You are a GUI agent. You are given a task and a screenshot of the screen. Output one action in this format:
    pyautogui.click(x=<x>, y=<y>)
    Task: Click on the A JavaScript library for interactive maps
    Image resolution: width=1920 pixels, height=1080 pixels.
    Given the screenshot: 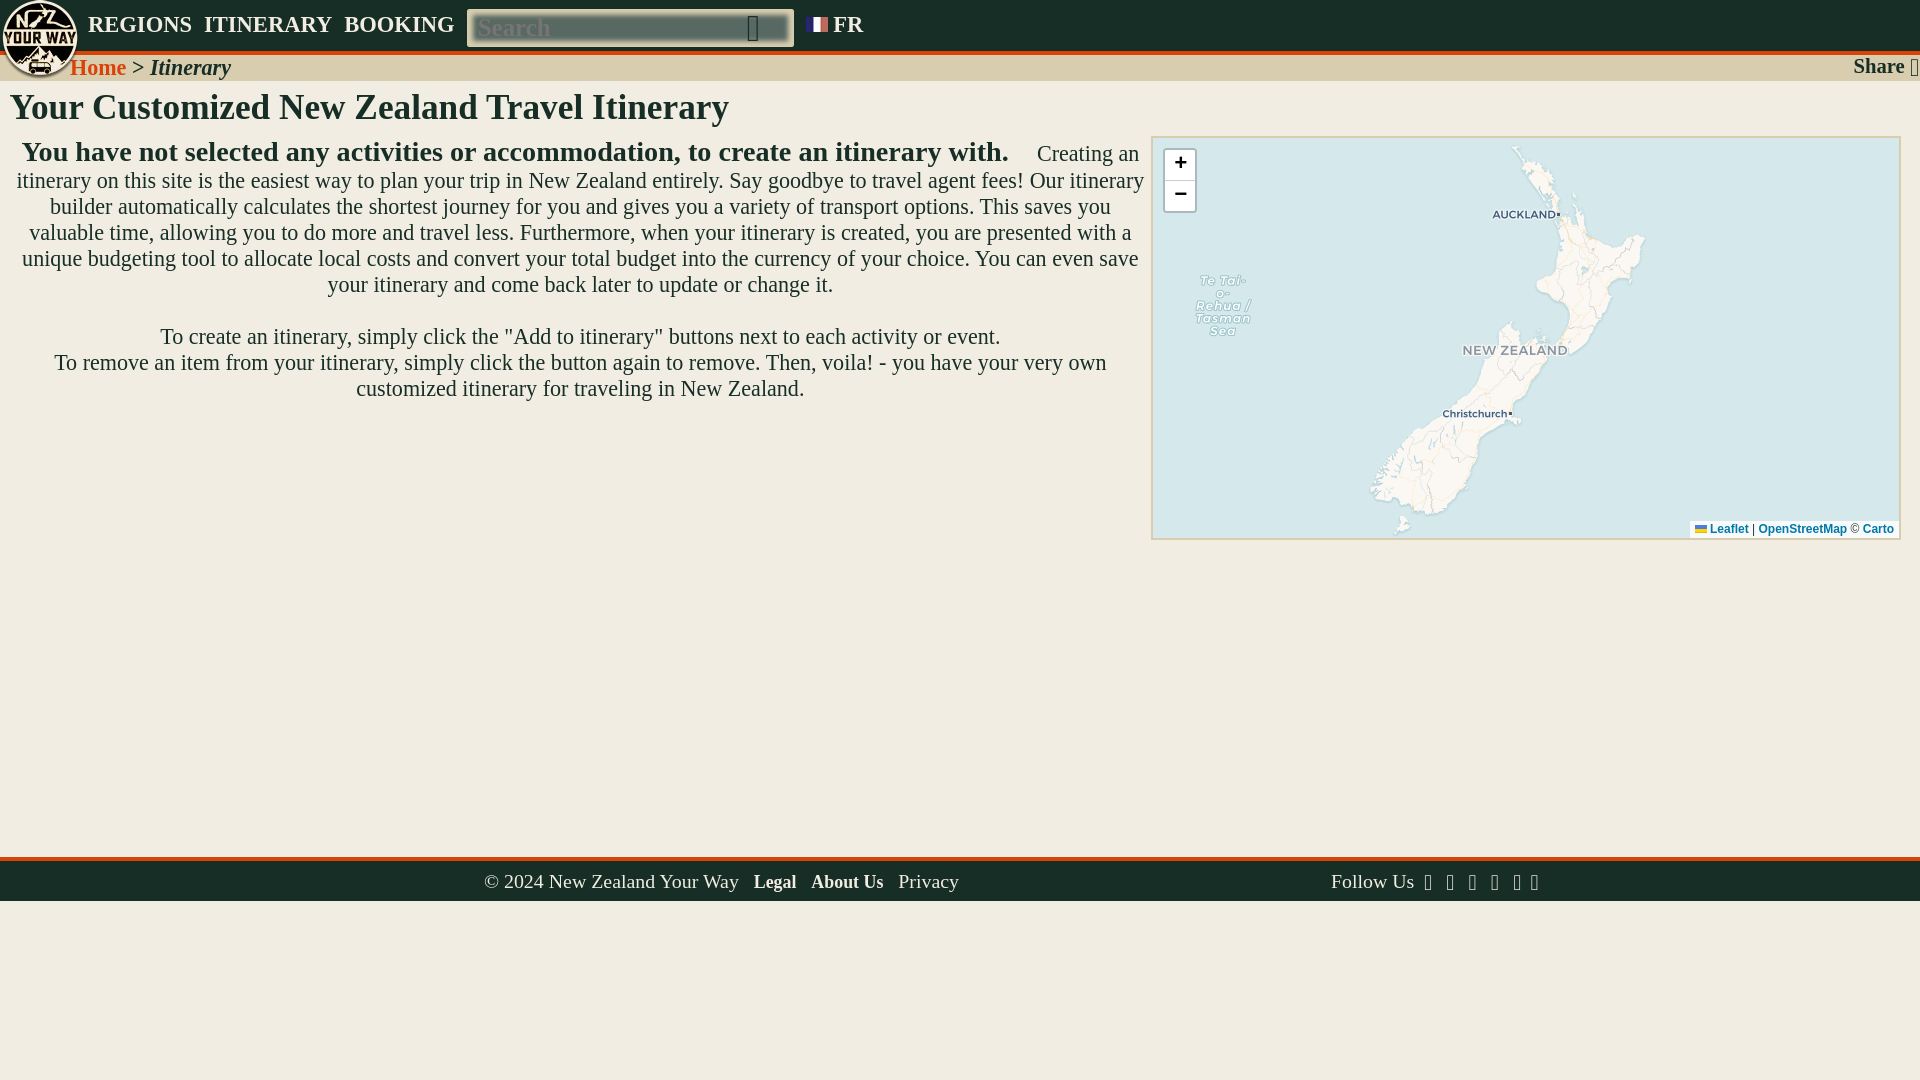 What is the action you would take?
    pyautogui.click(x=1722, y=528)
    